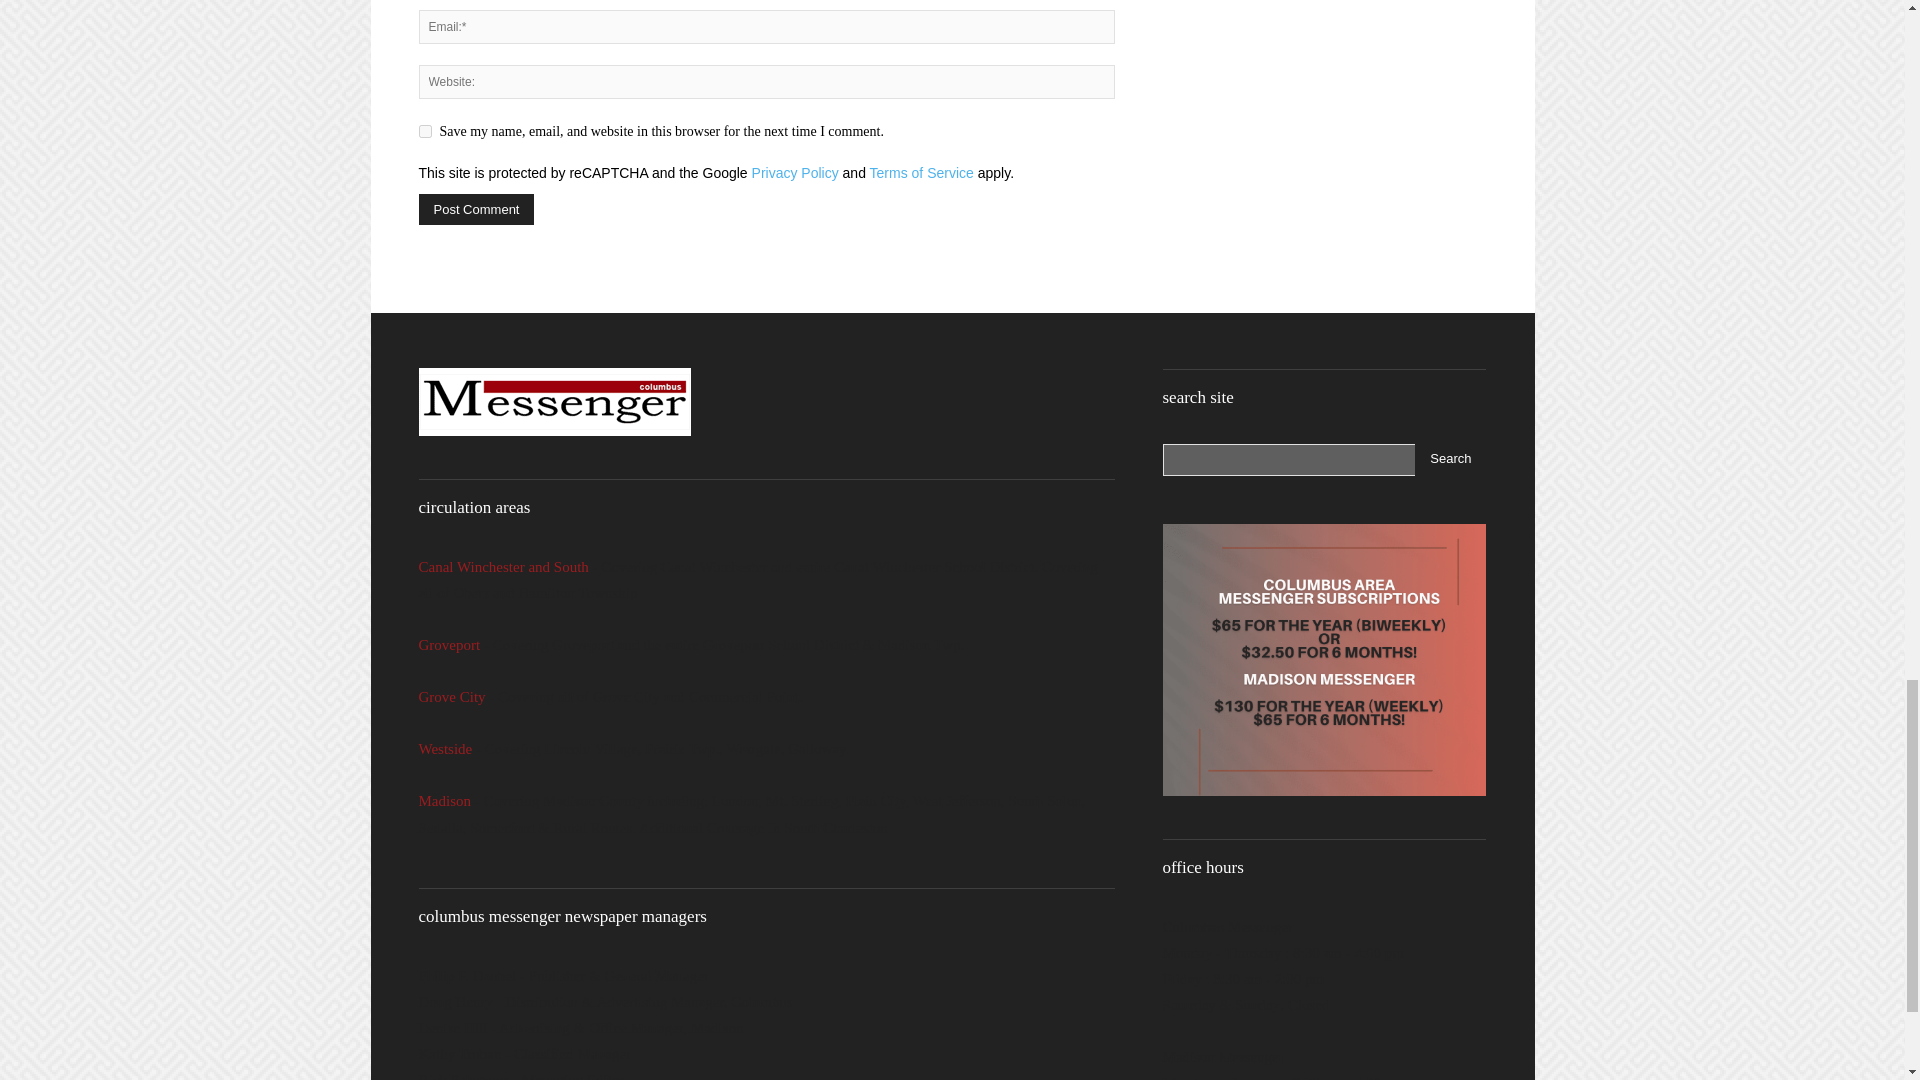 Image resolution: width=1920 pixels, height=1080 pixels. What do you see at coordinates (476, 209) in the screenshot?
I see `Post Comment` at bounding box center [476, 209].